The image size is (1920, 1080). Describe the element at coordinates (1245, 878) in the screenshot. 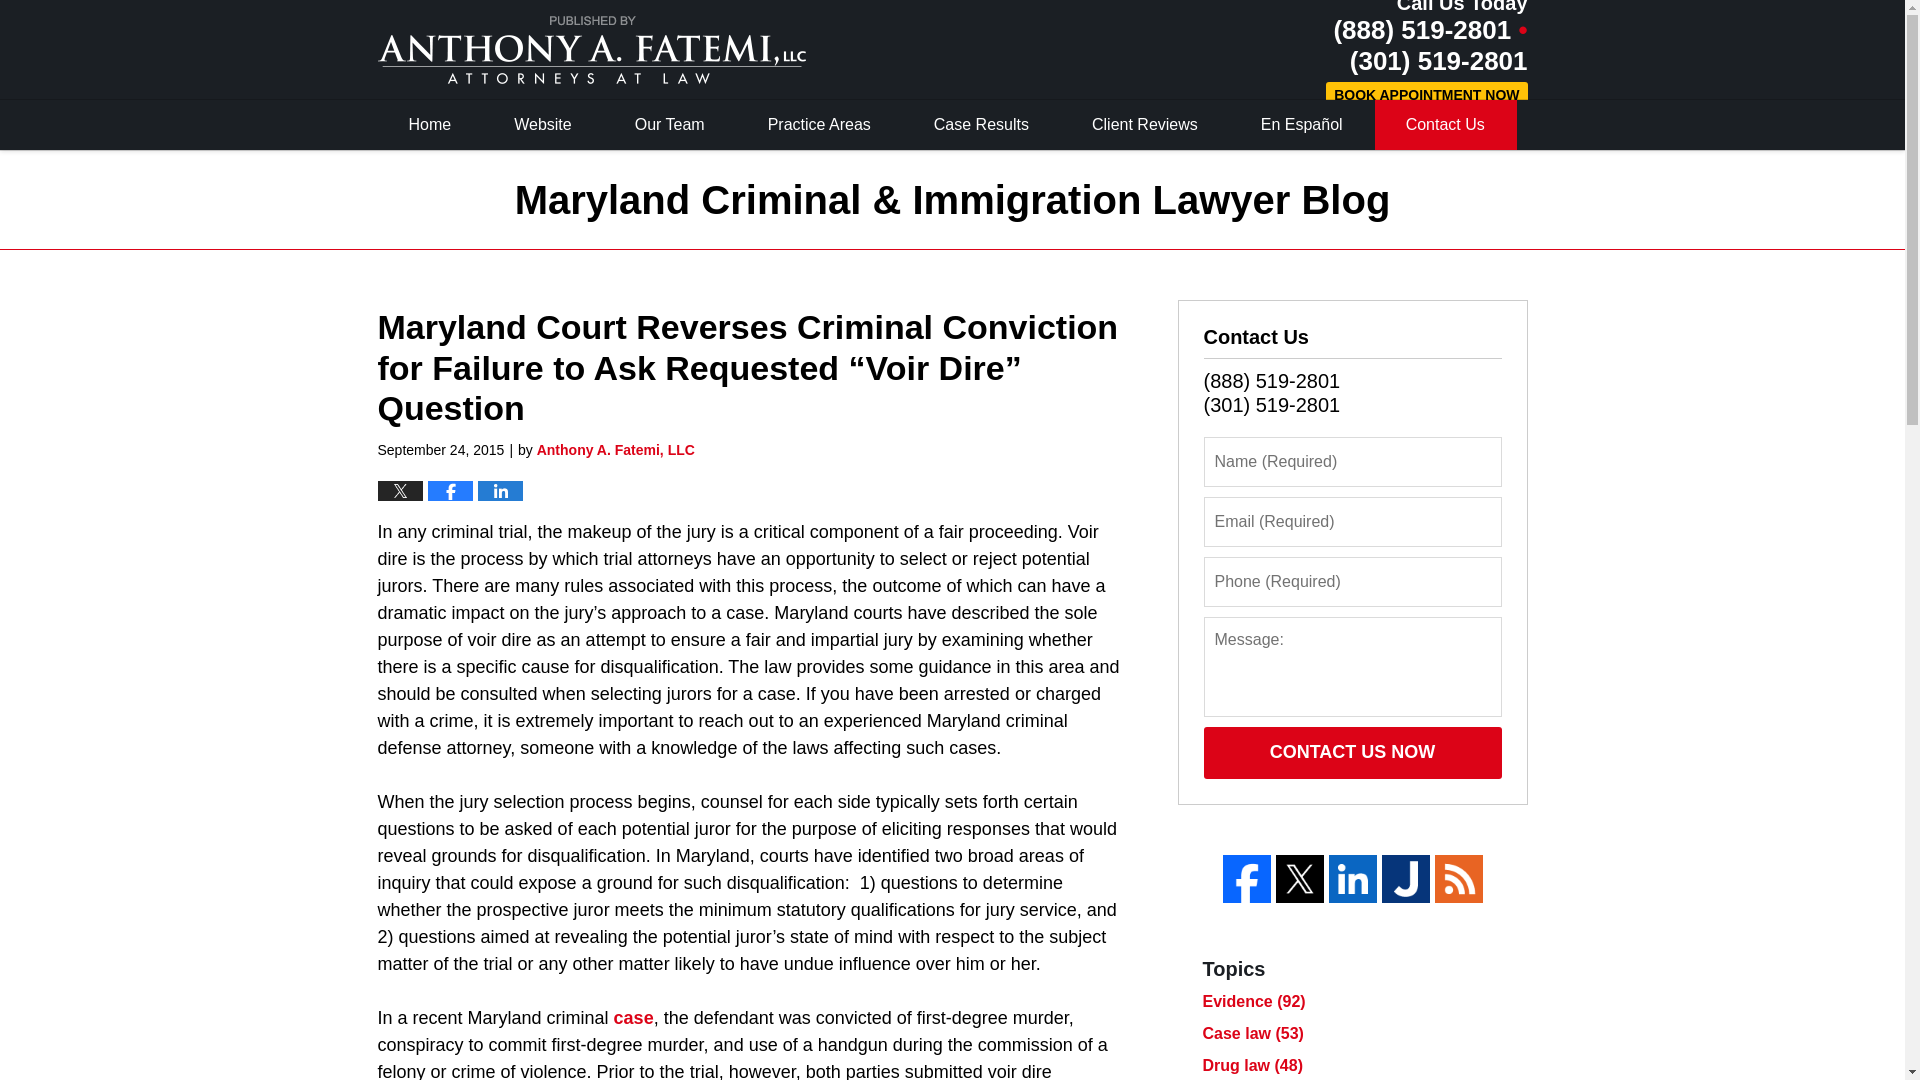

I see `Facebook` at that location.